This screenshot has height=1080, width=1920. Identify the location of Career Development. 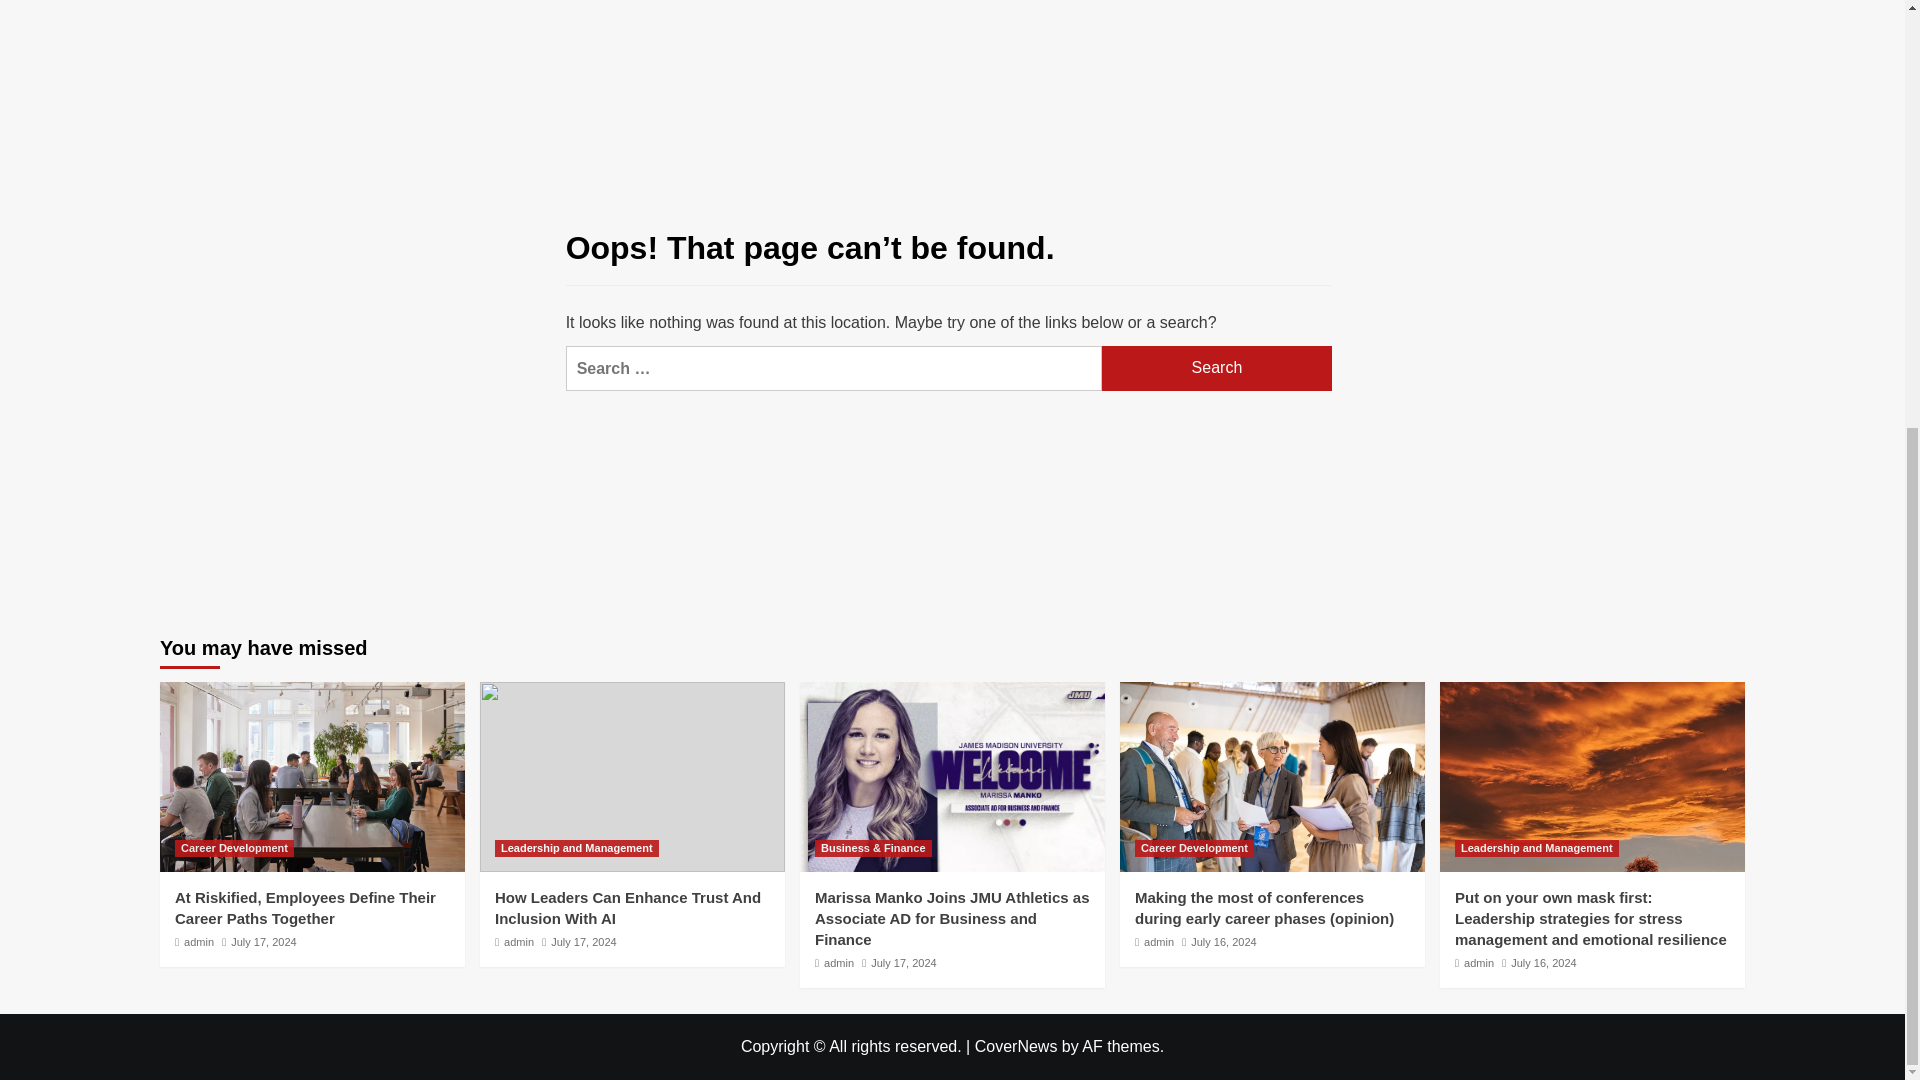
(1194, 848).